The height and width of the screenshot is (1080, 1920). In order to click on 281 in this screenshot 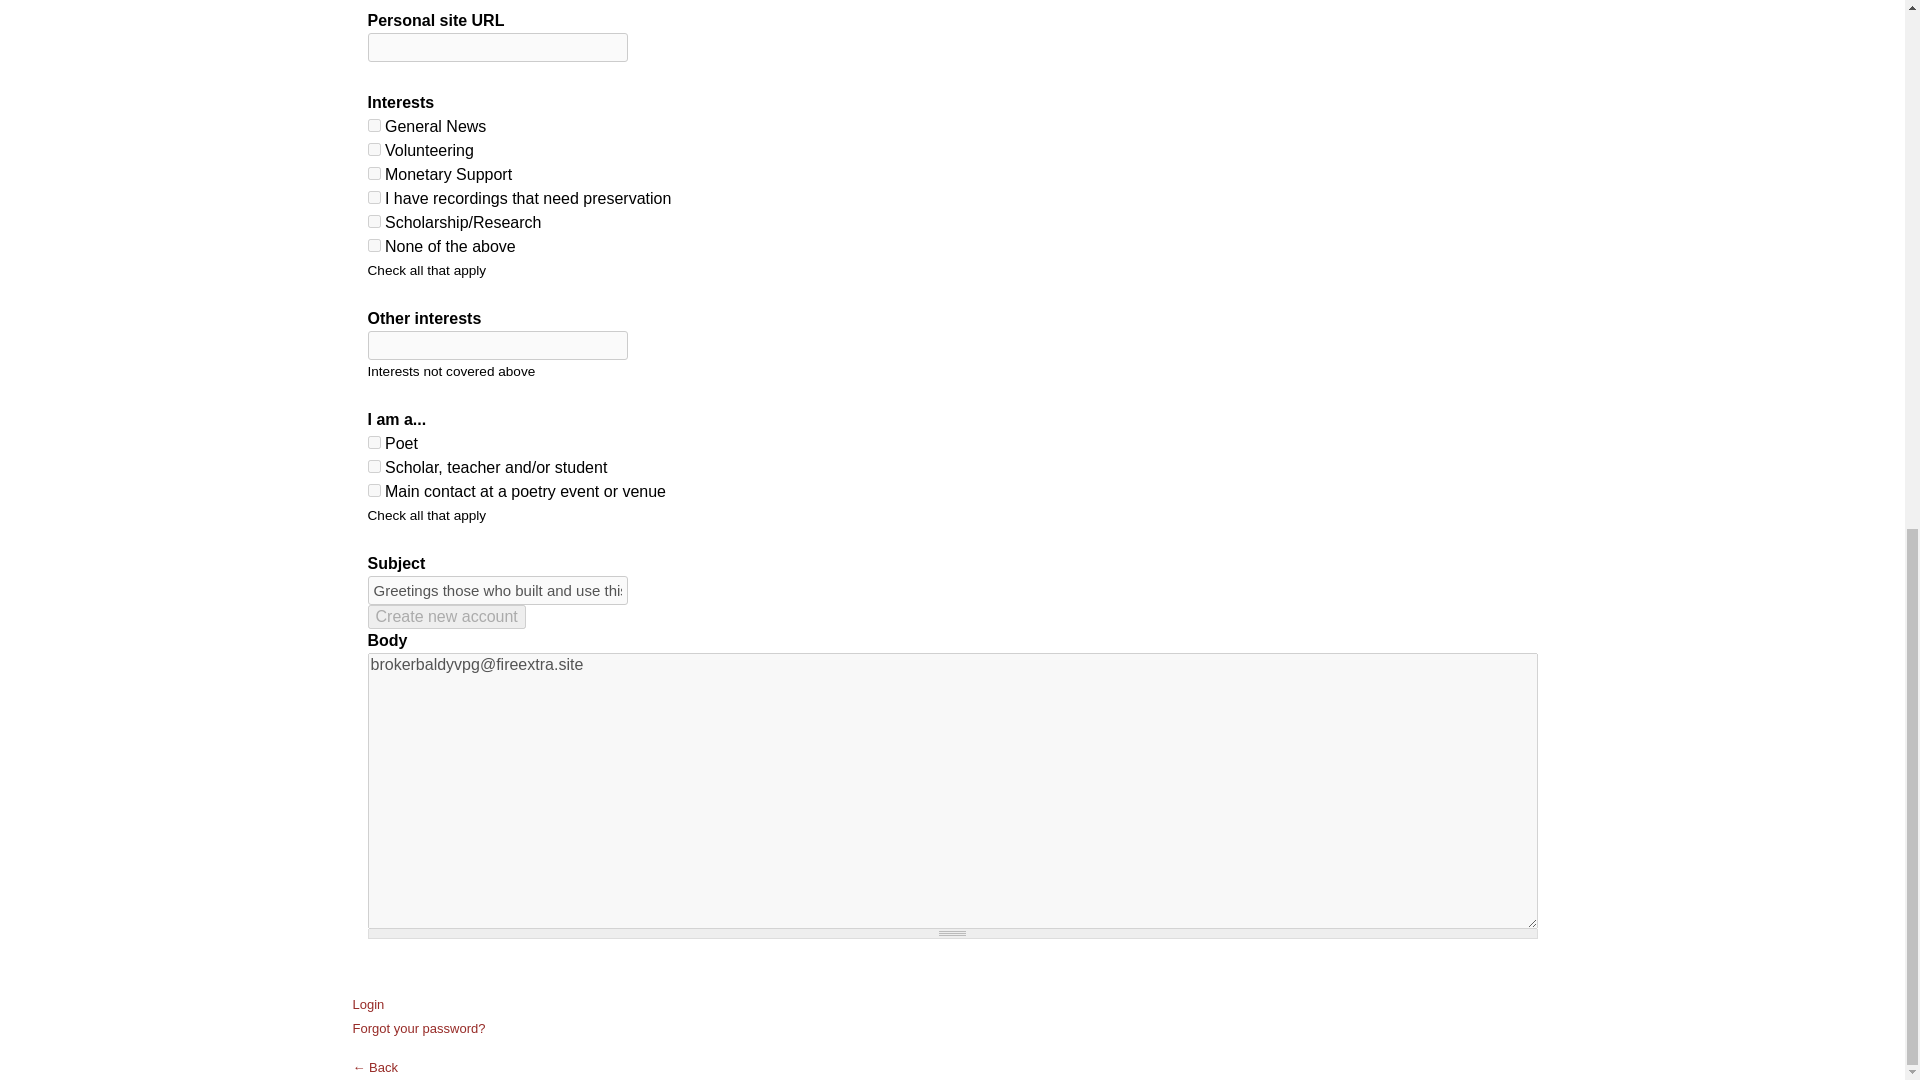, I will do `click(374, 442)`.